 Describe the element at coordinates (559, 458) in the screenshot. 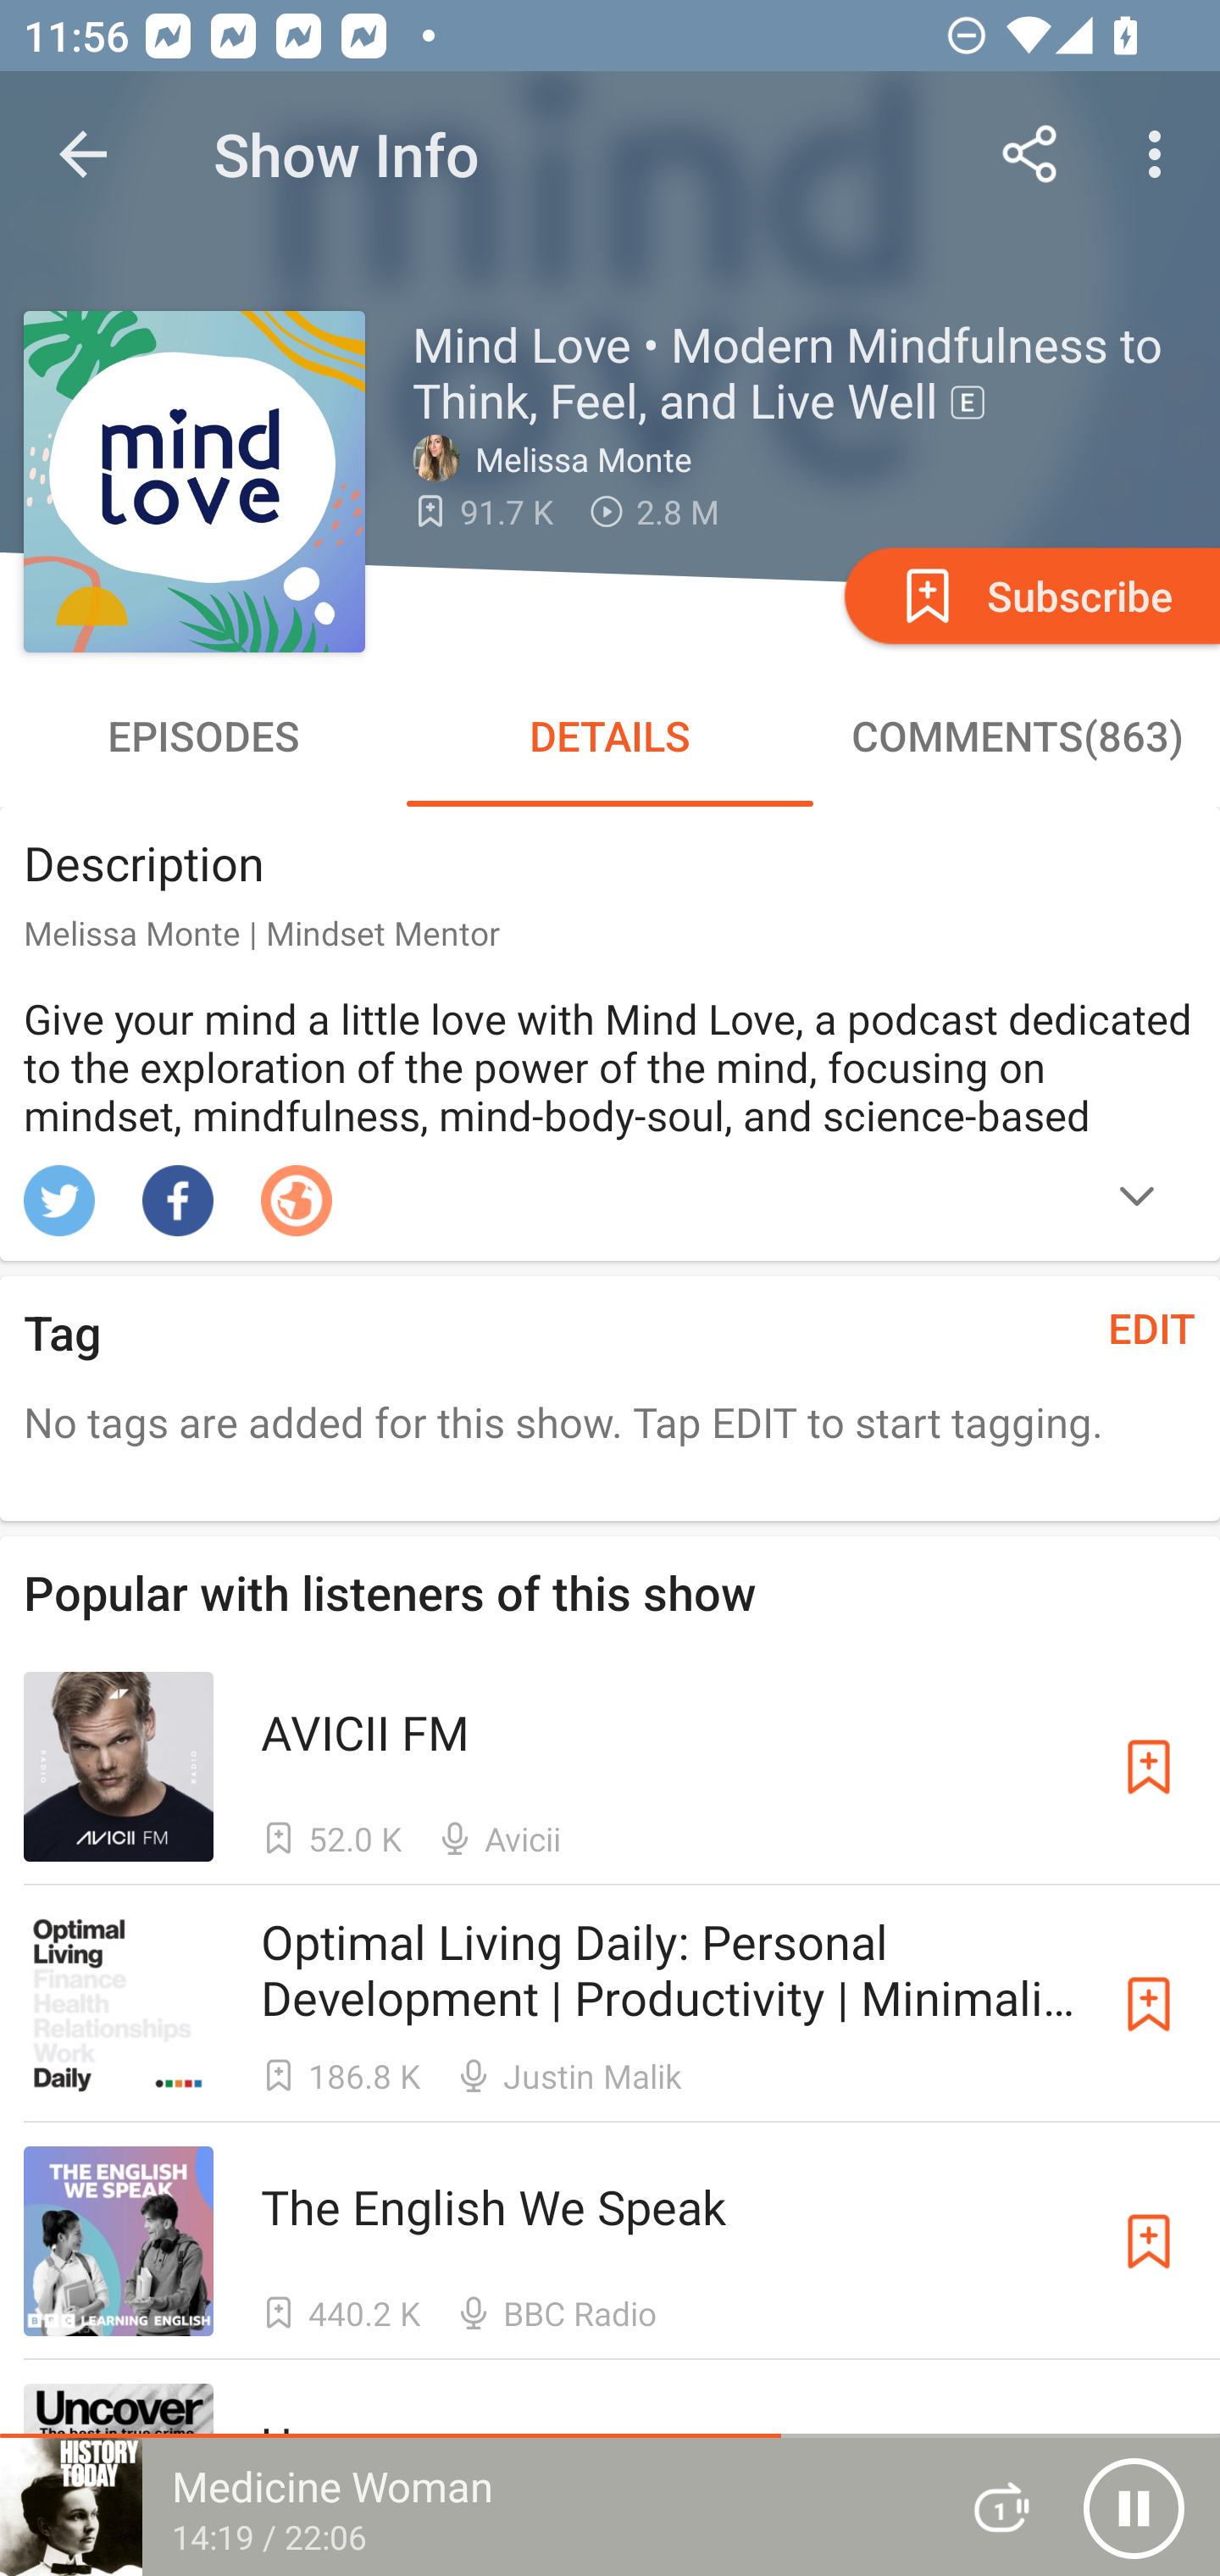

I see `Melissa Monte` at that location.